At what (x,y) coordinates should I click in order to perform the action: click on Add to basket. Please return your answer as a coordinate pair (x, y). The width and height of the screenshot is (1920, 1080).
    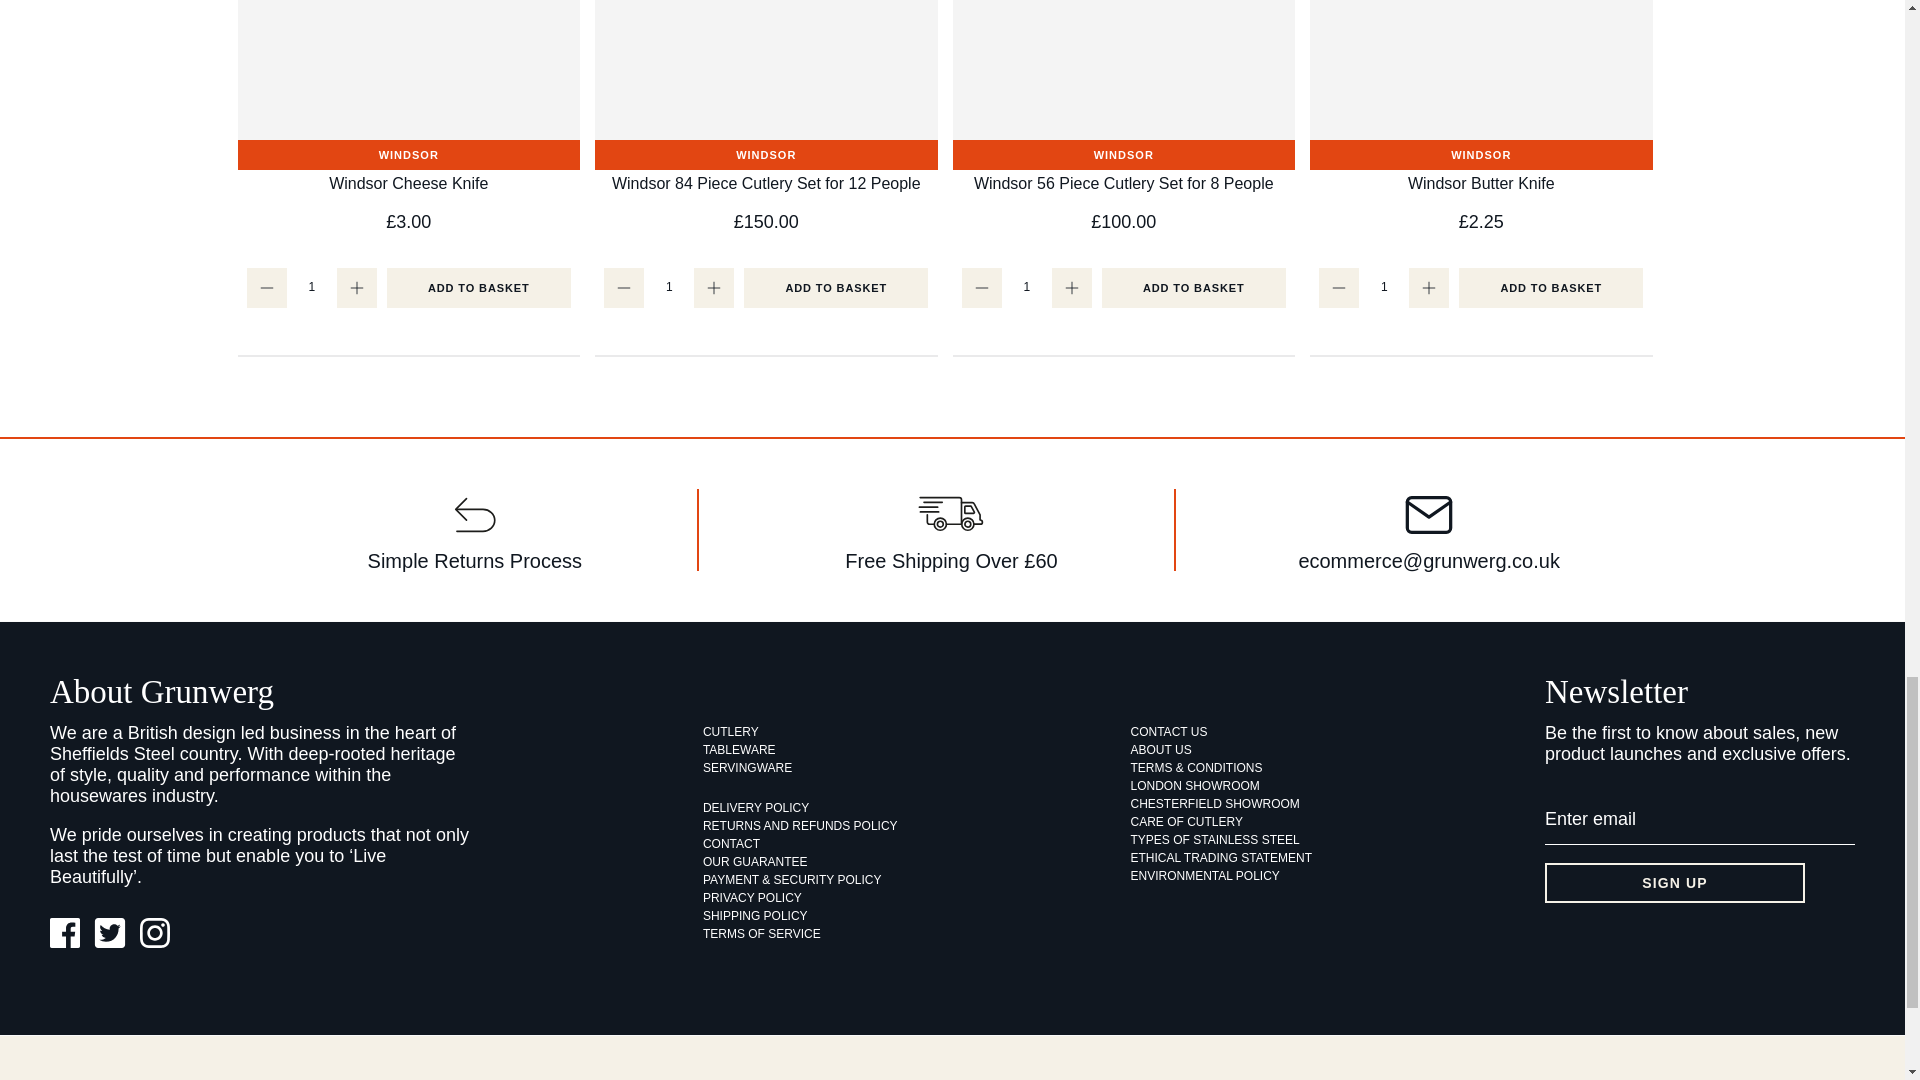
    Looking at the image, I should click on (836, 287).